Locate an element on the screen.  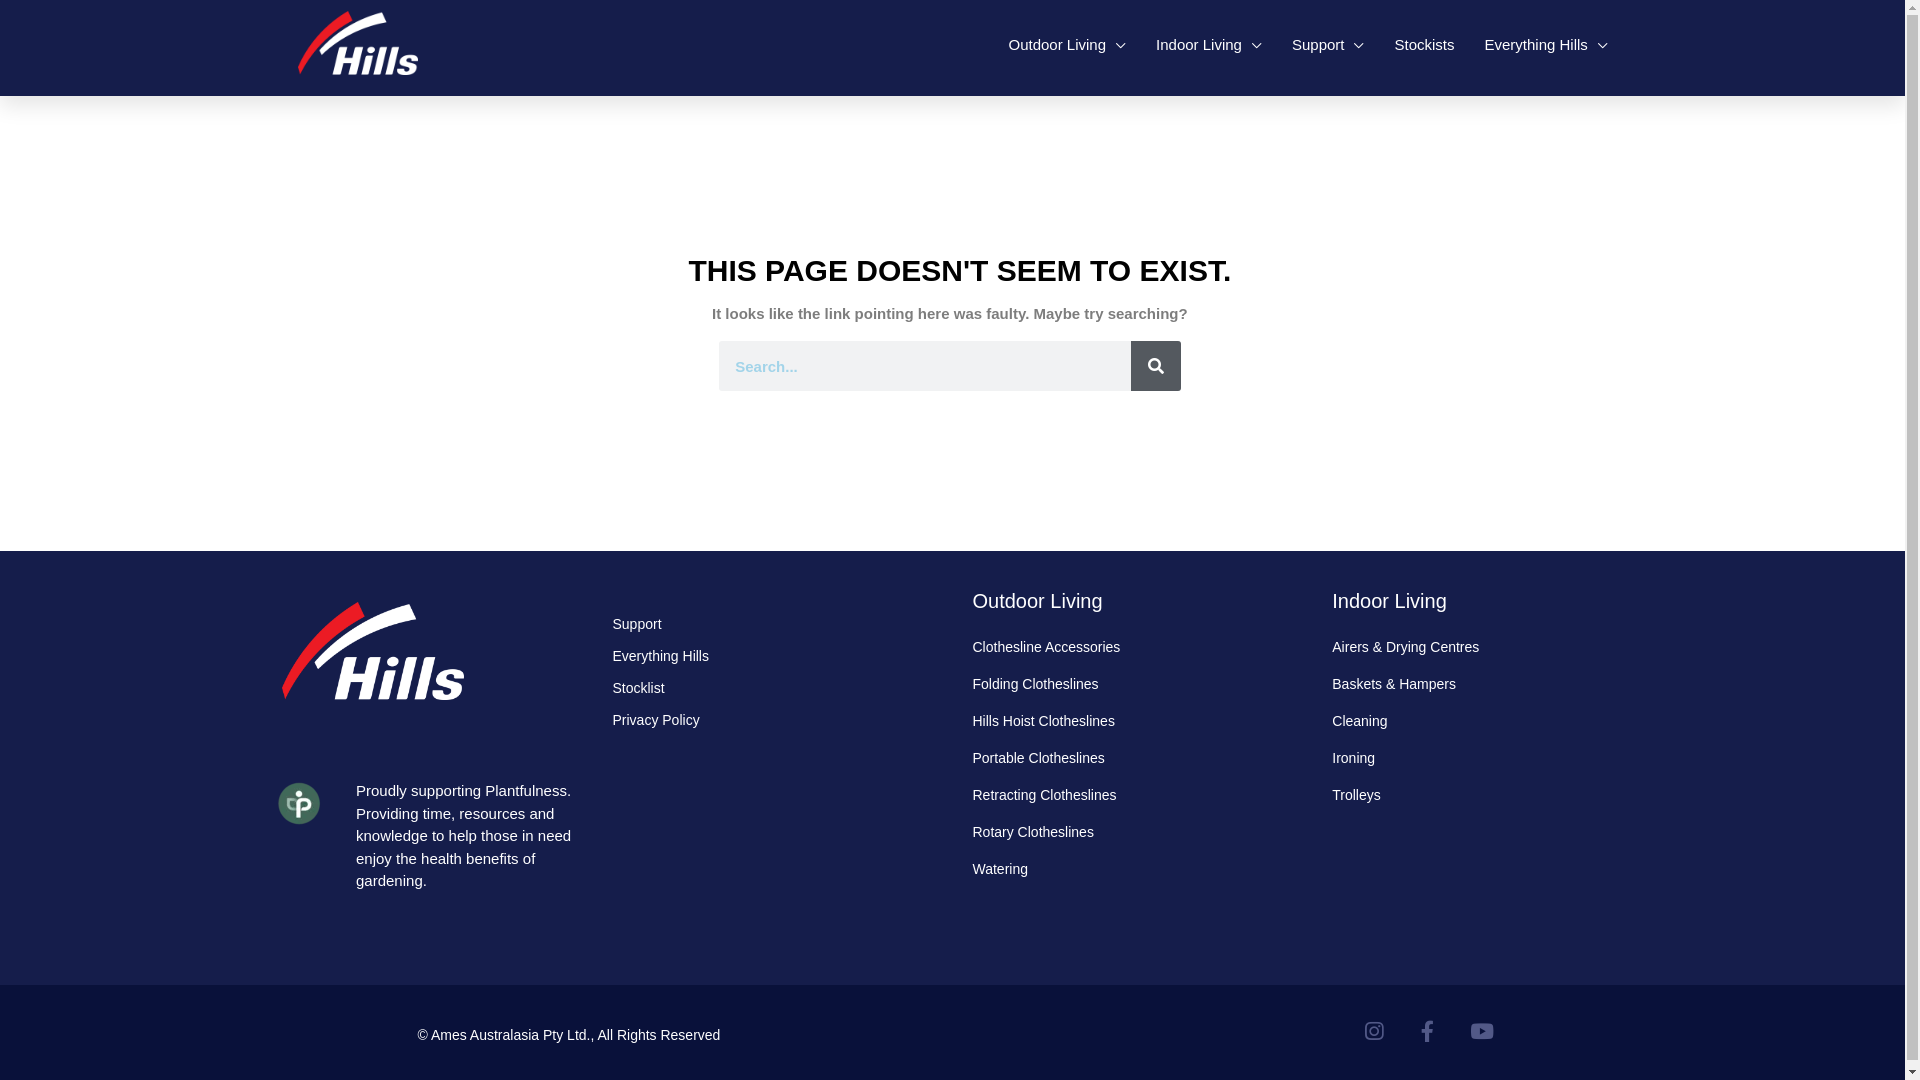
Trolleys is located at coordinates (1492, 795).